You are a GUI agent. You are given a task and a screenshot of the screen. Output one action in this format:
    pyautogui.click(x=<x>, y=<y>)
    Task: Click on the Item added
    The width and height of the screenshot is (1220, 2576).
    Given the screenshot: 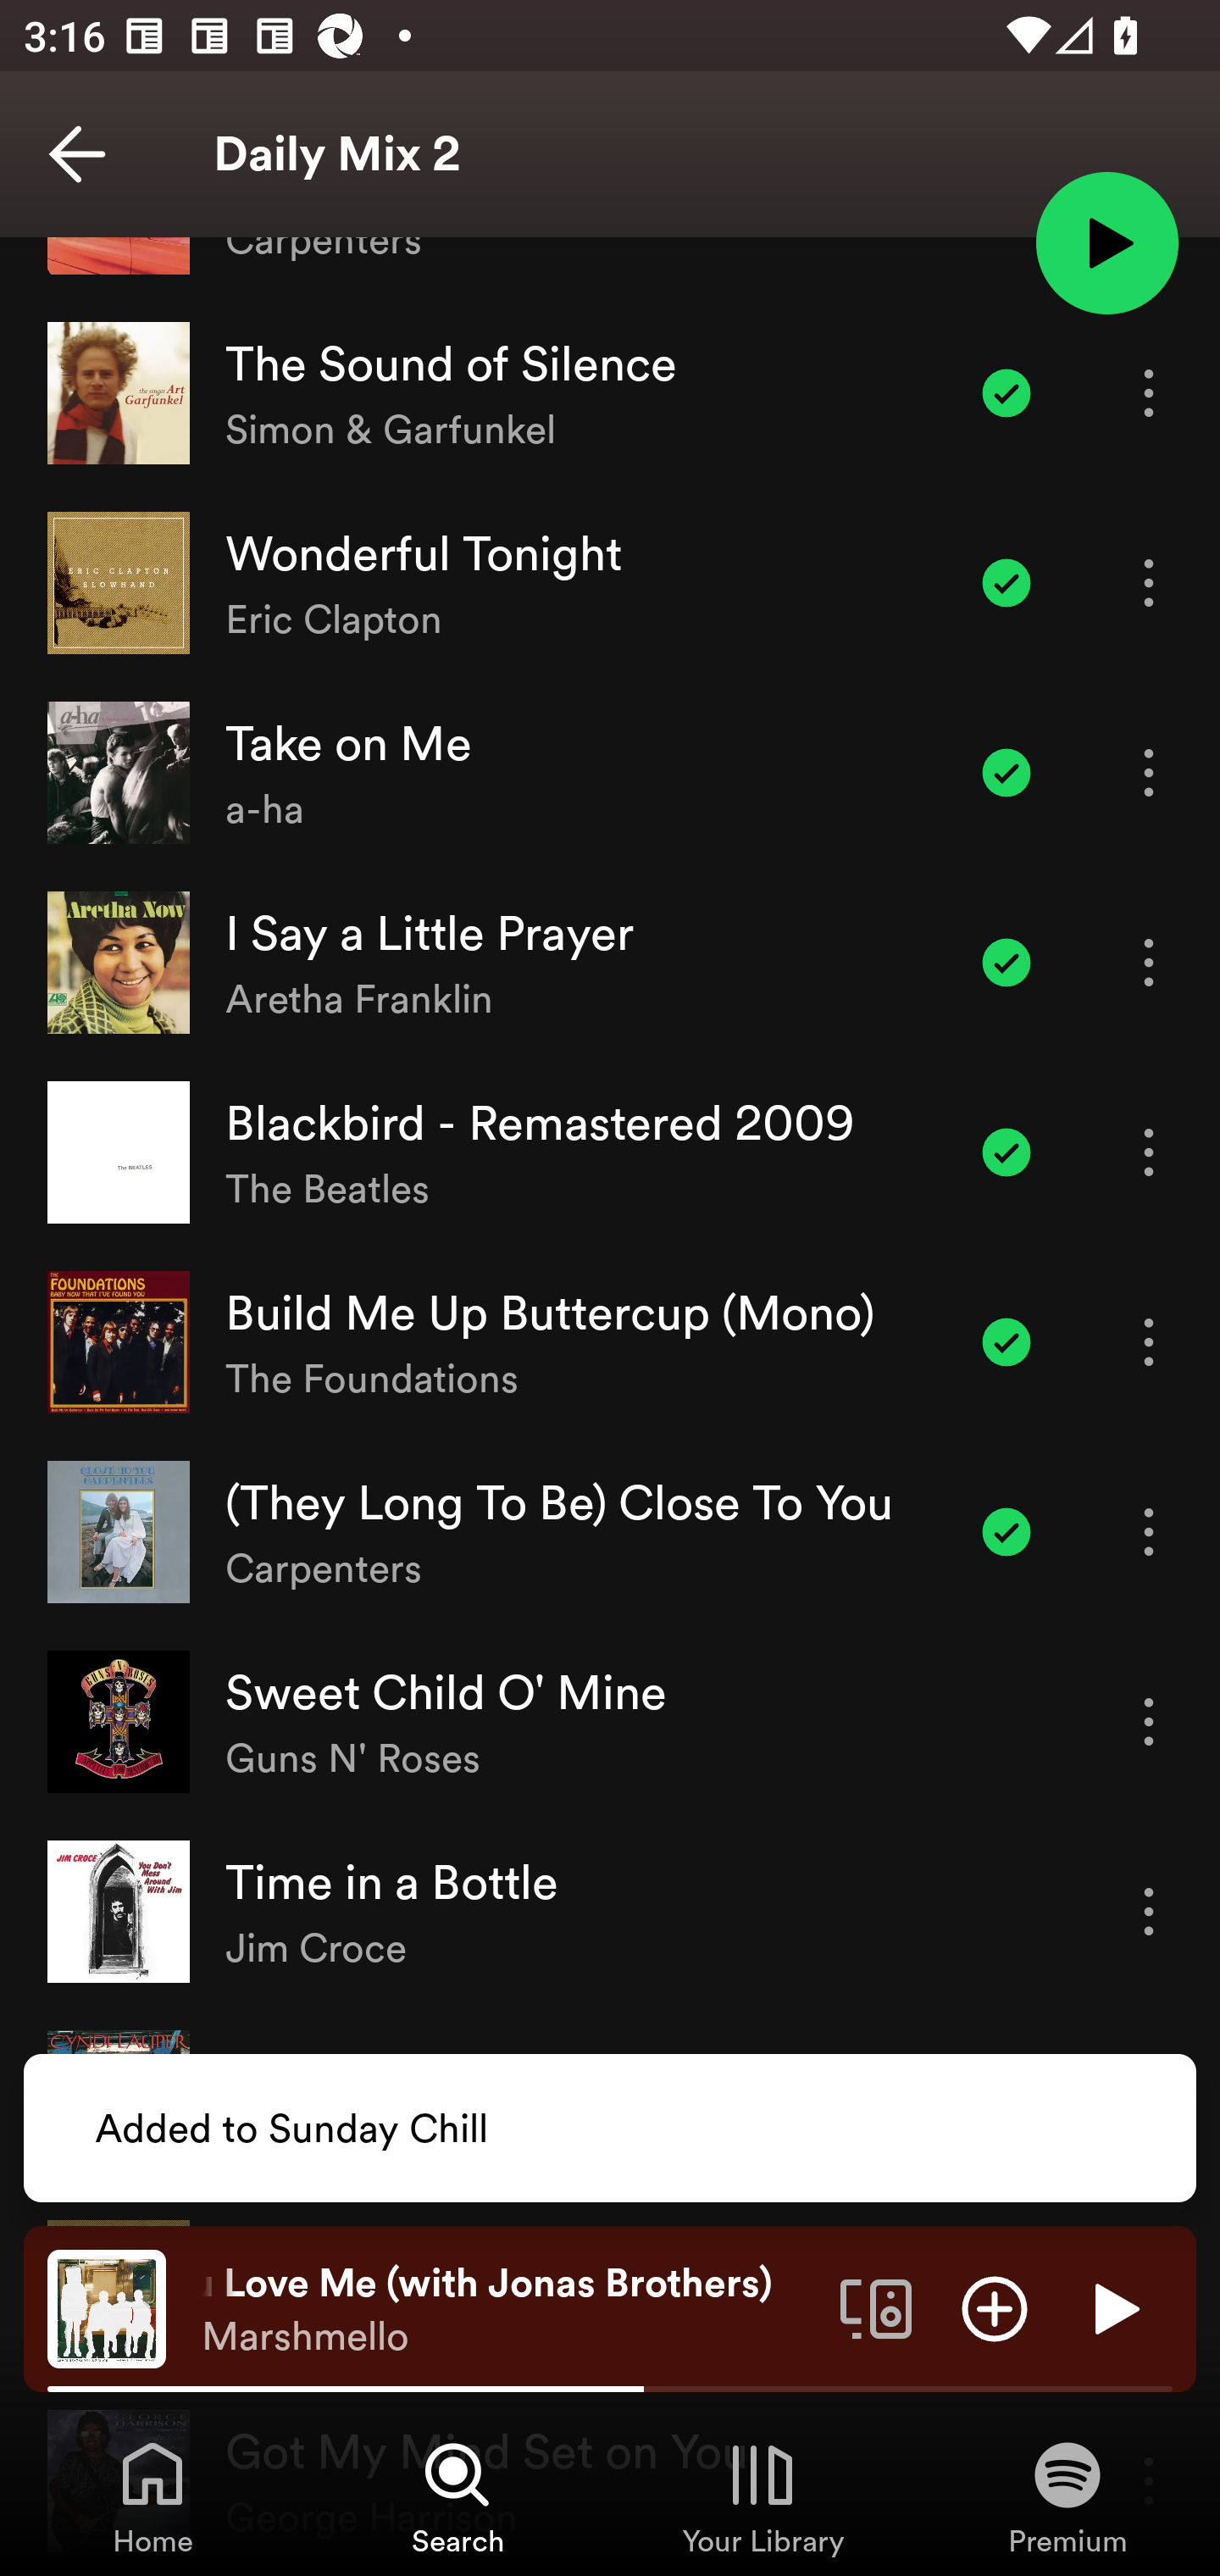 What is the action you would take?
    pyautogui.click(x=1006, y=962)
    